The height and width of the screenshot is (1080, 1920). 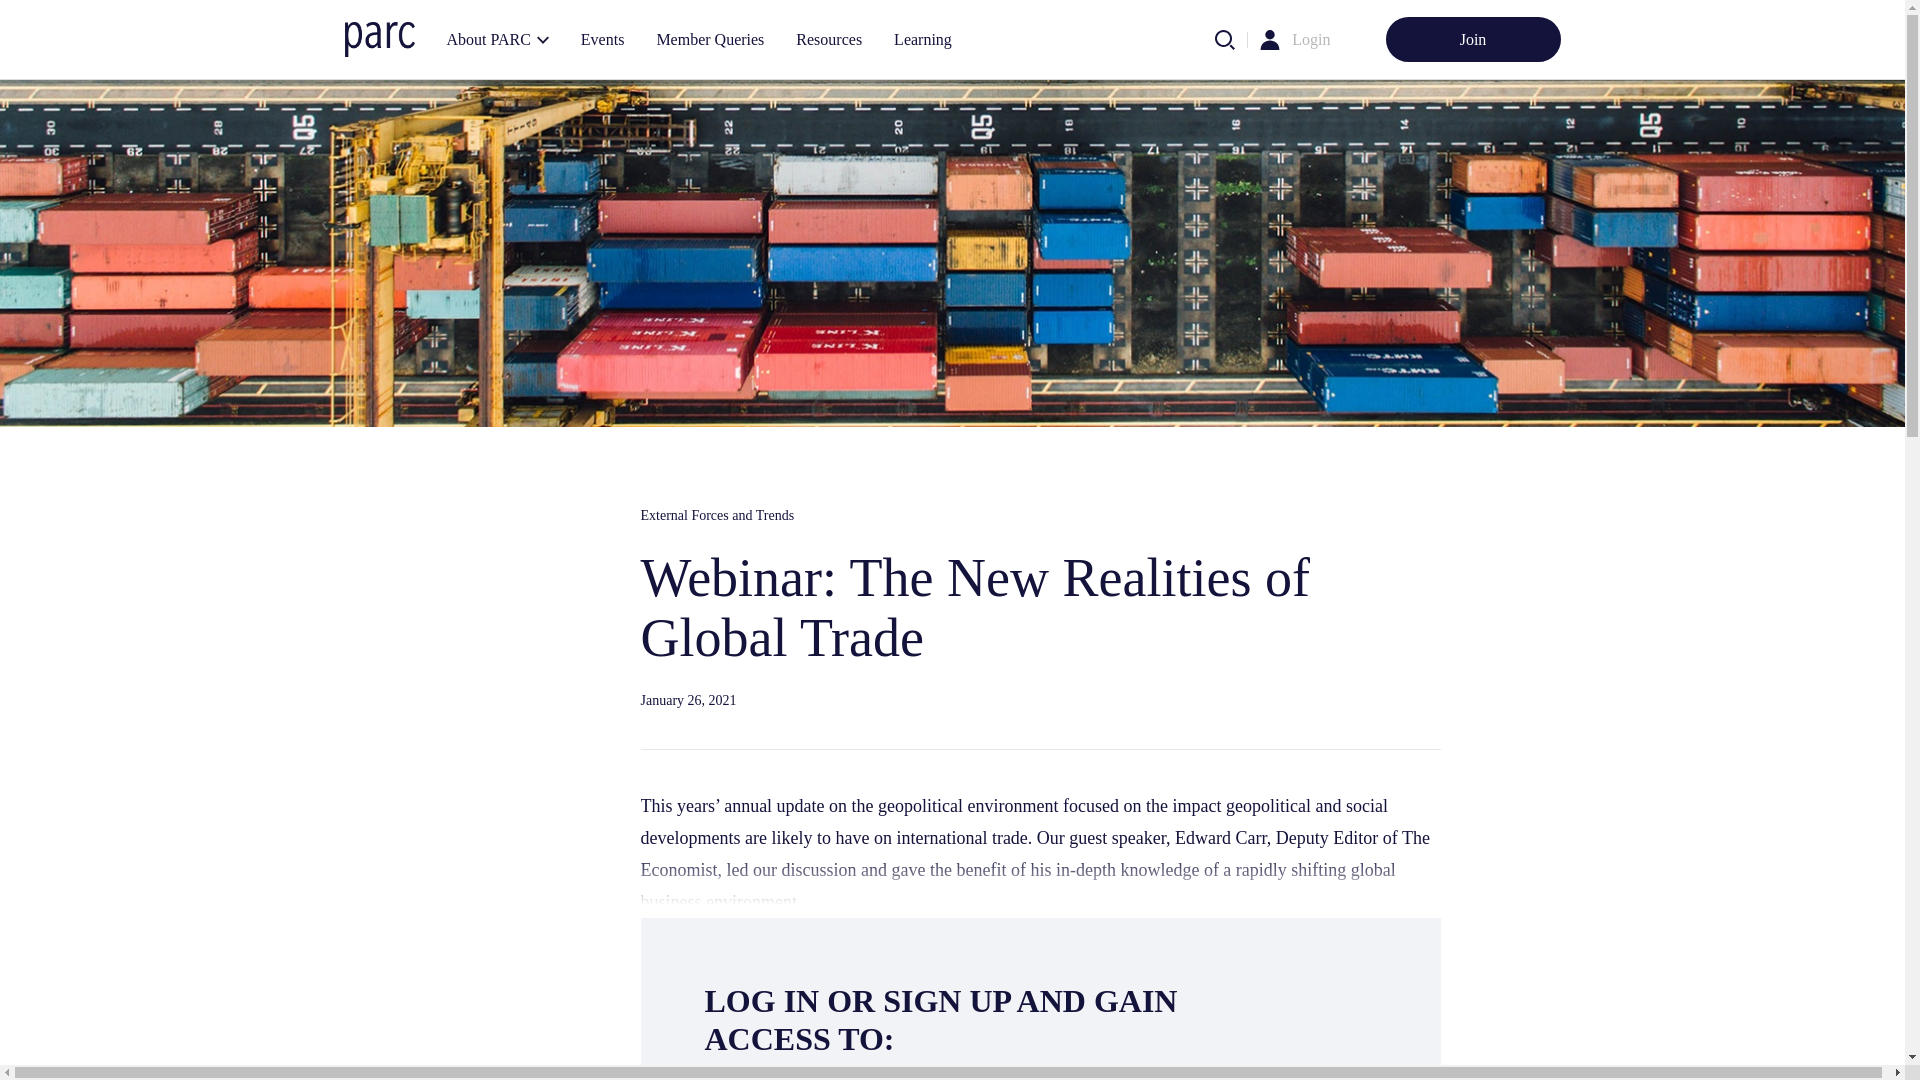 I want to click on Resources, so click(x=828, y=40).